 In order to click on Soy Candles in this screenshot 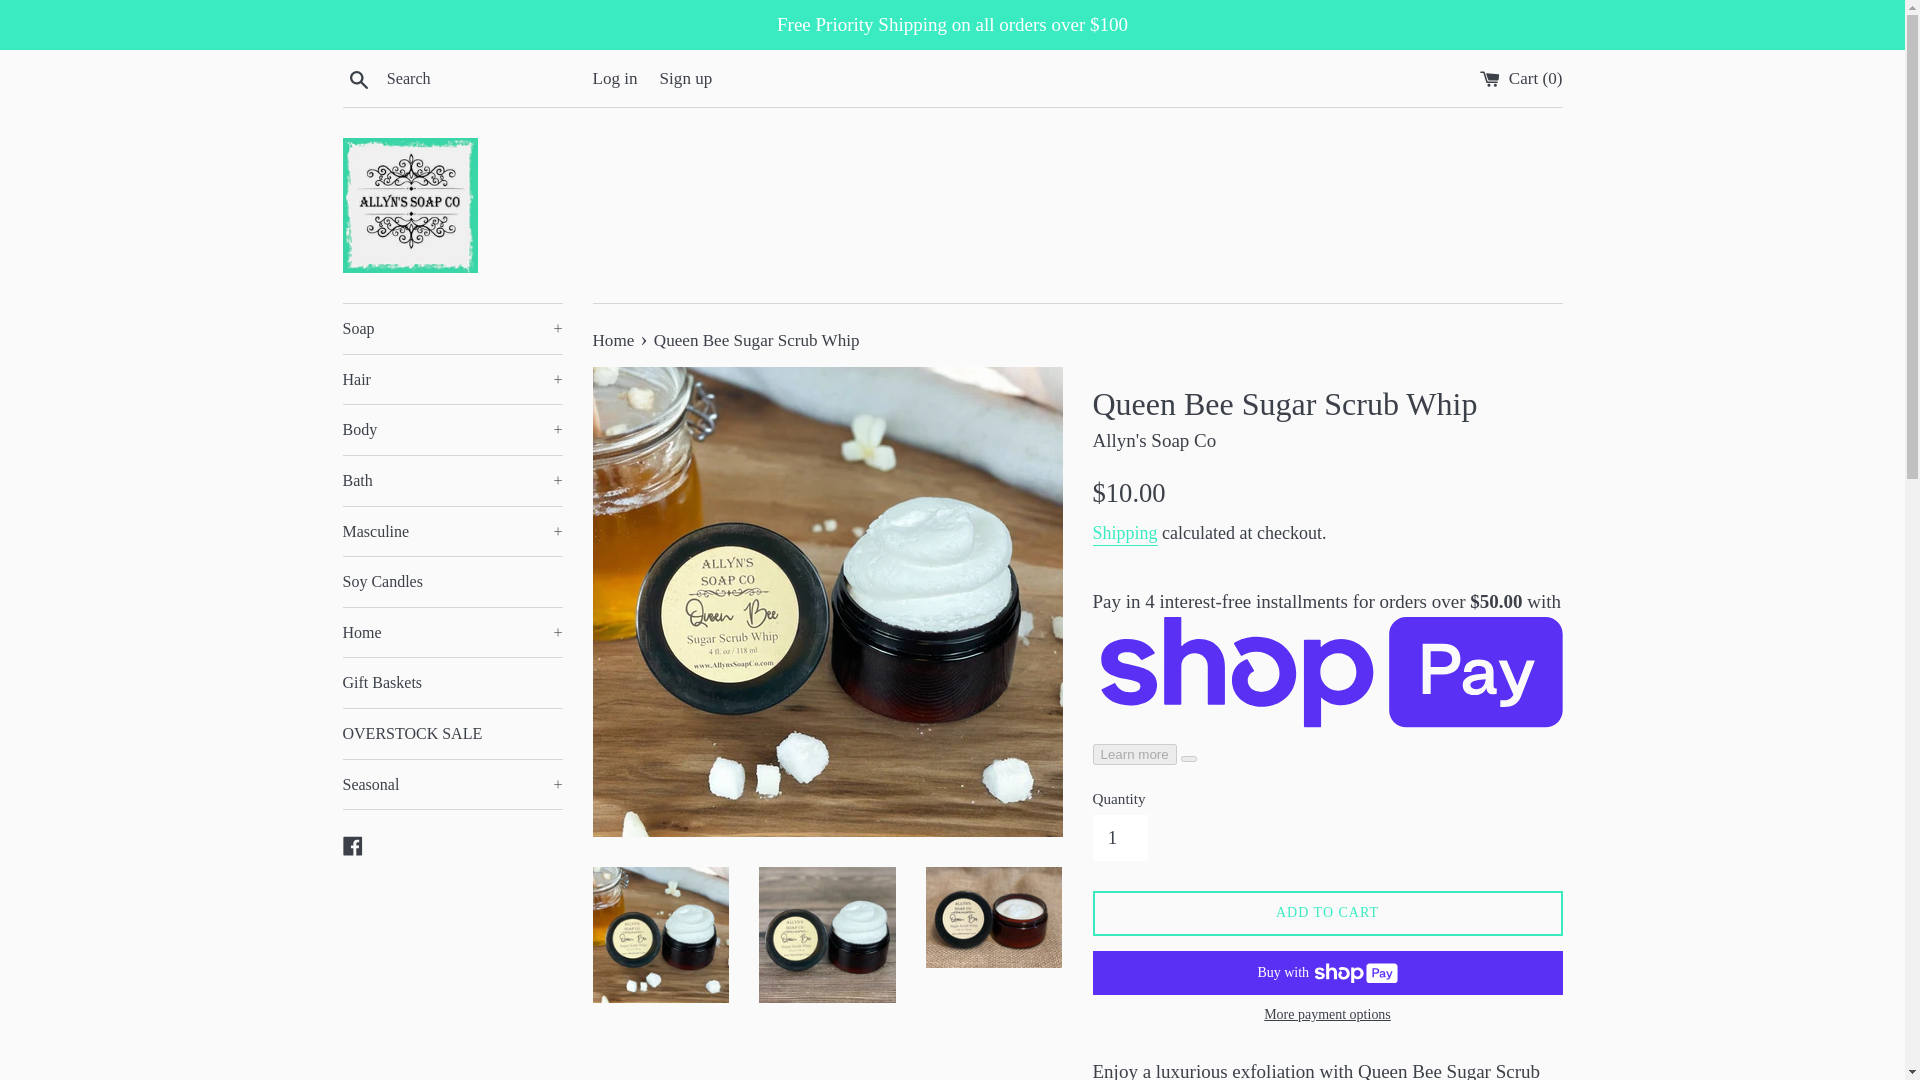, I will do `click(452, 582)`.